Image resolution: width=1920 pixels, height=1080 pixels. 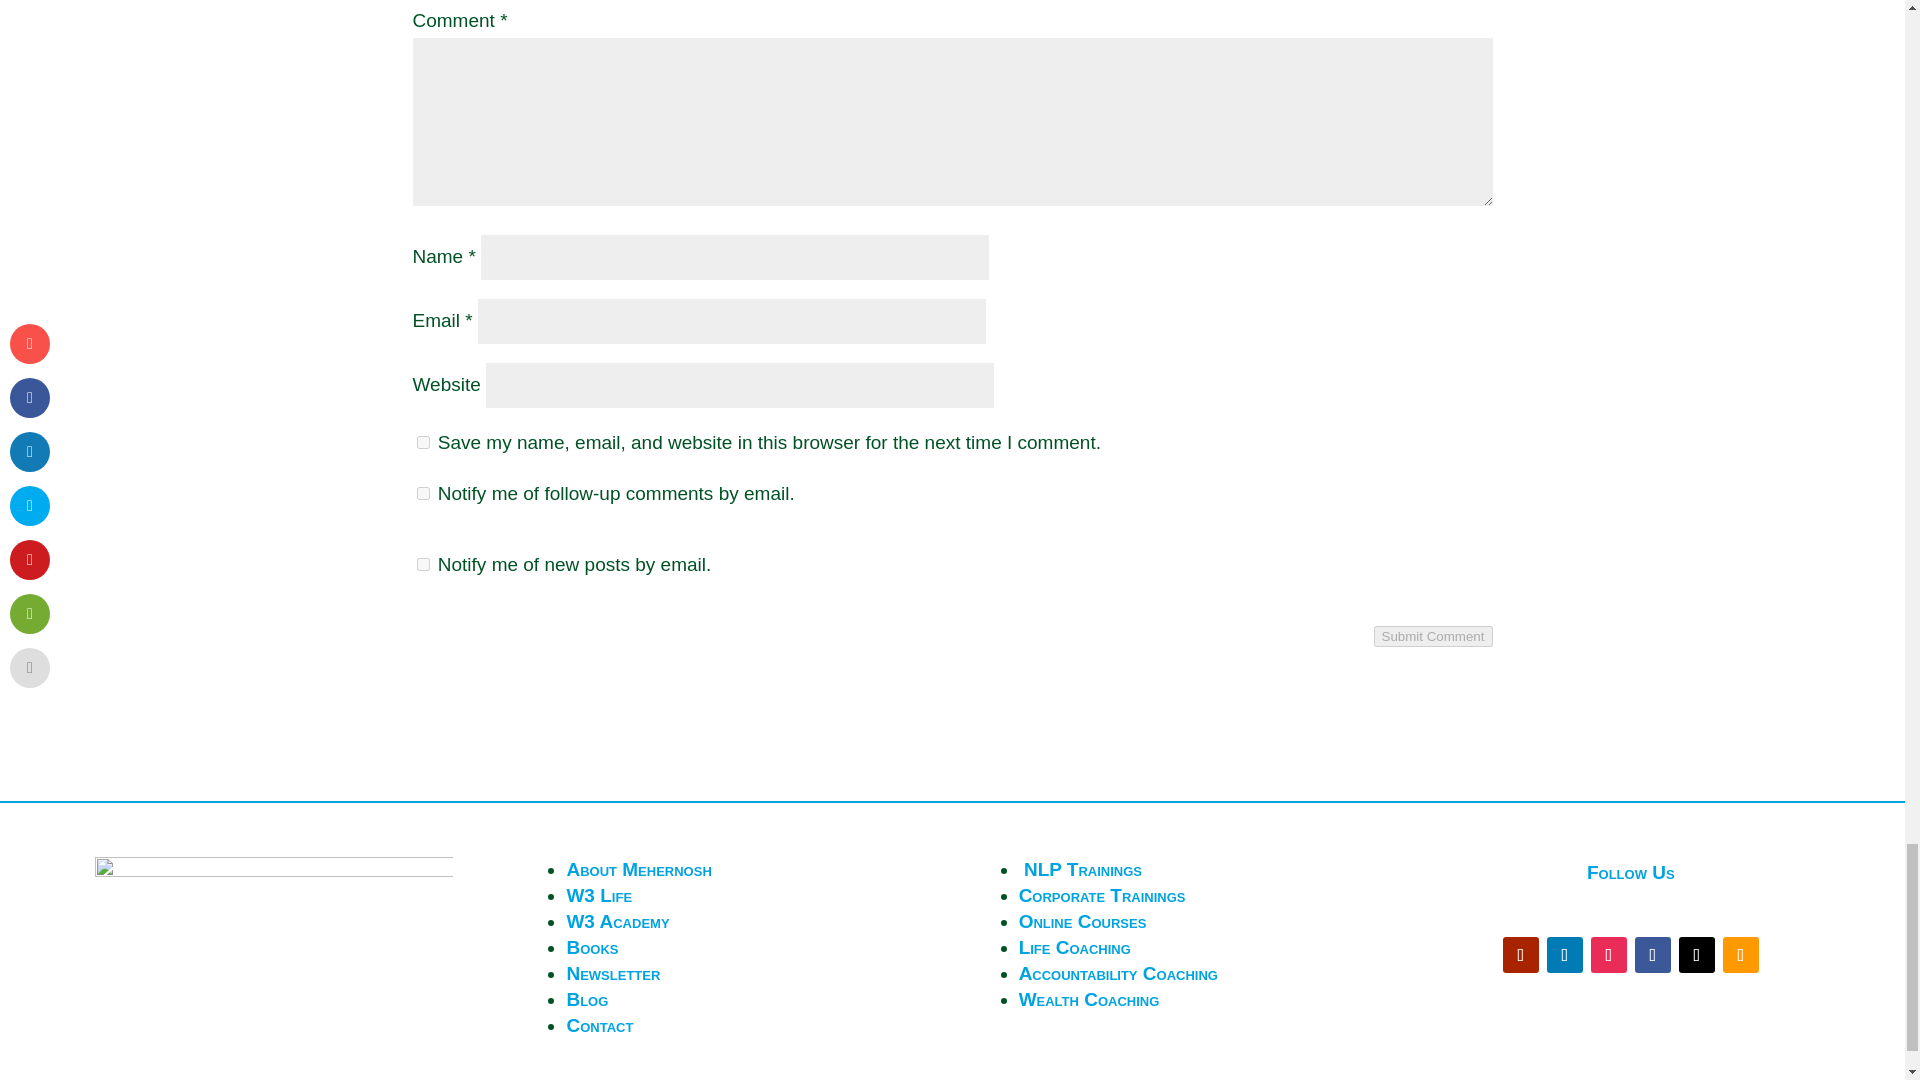 What do you see at coordinates (598, 895) in the screenshot?
I see `About W3 Life` at bounding box center [598, 895].